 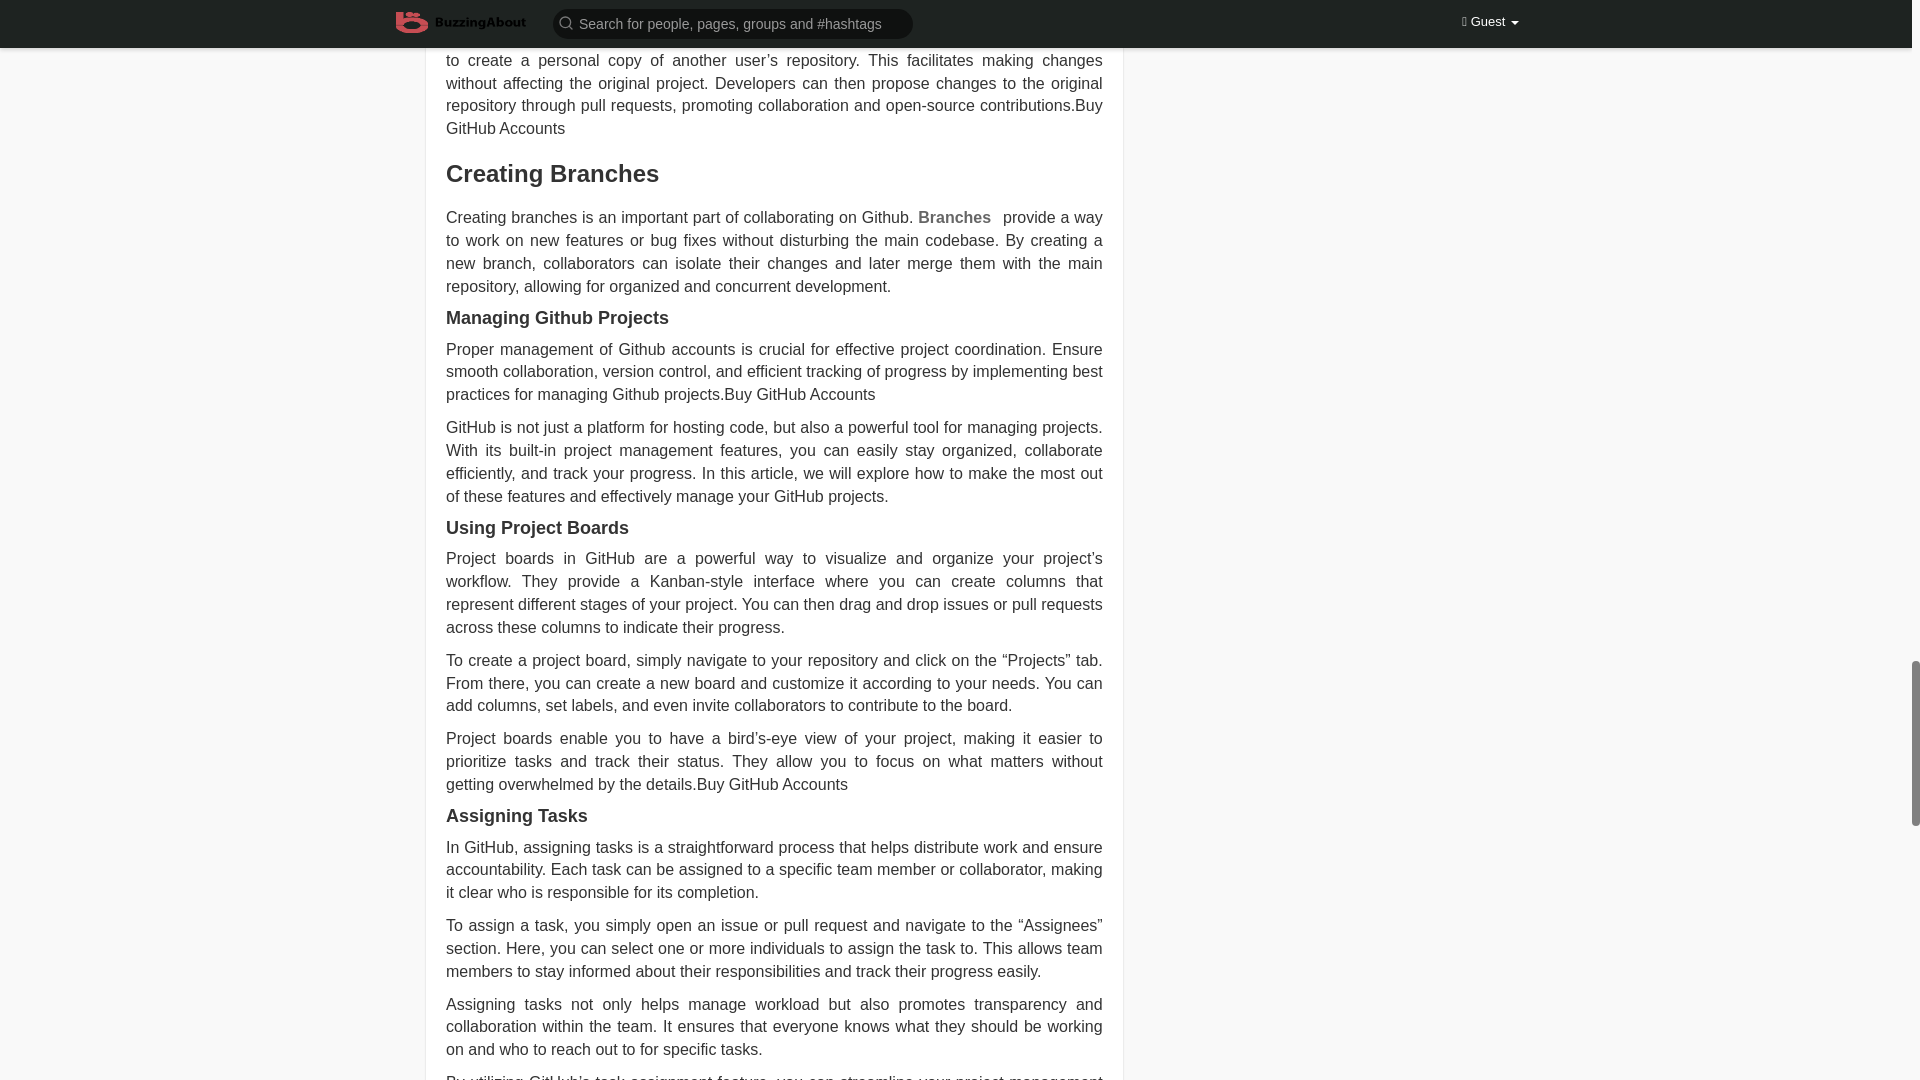 What do you see at coordinates (960, 217) in the screenshot?
I see `Branches ` at bounding box center [960, 217].